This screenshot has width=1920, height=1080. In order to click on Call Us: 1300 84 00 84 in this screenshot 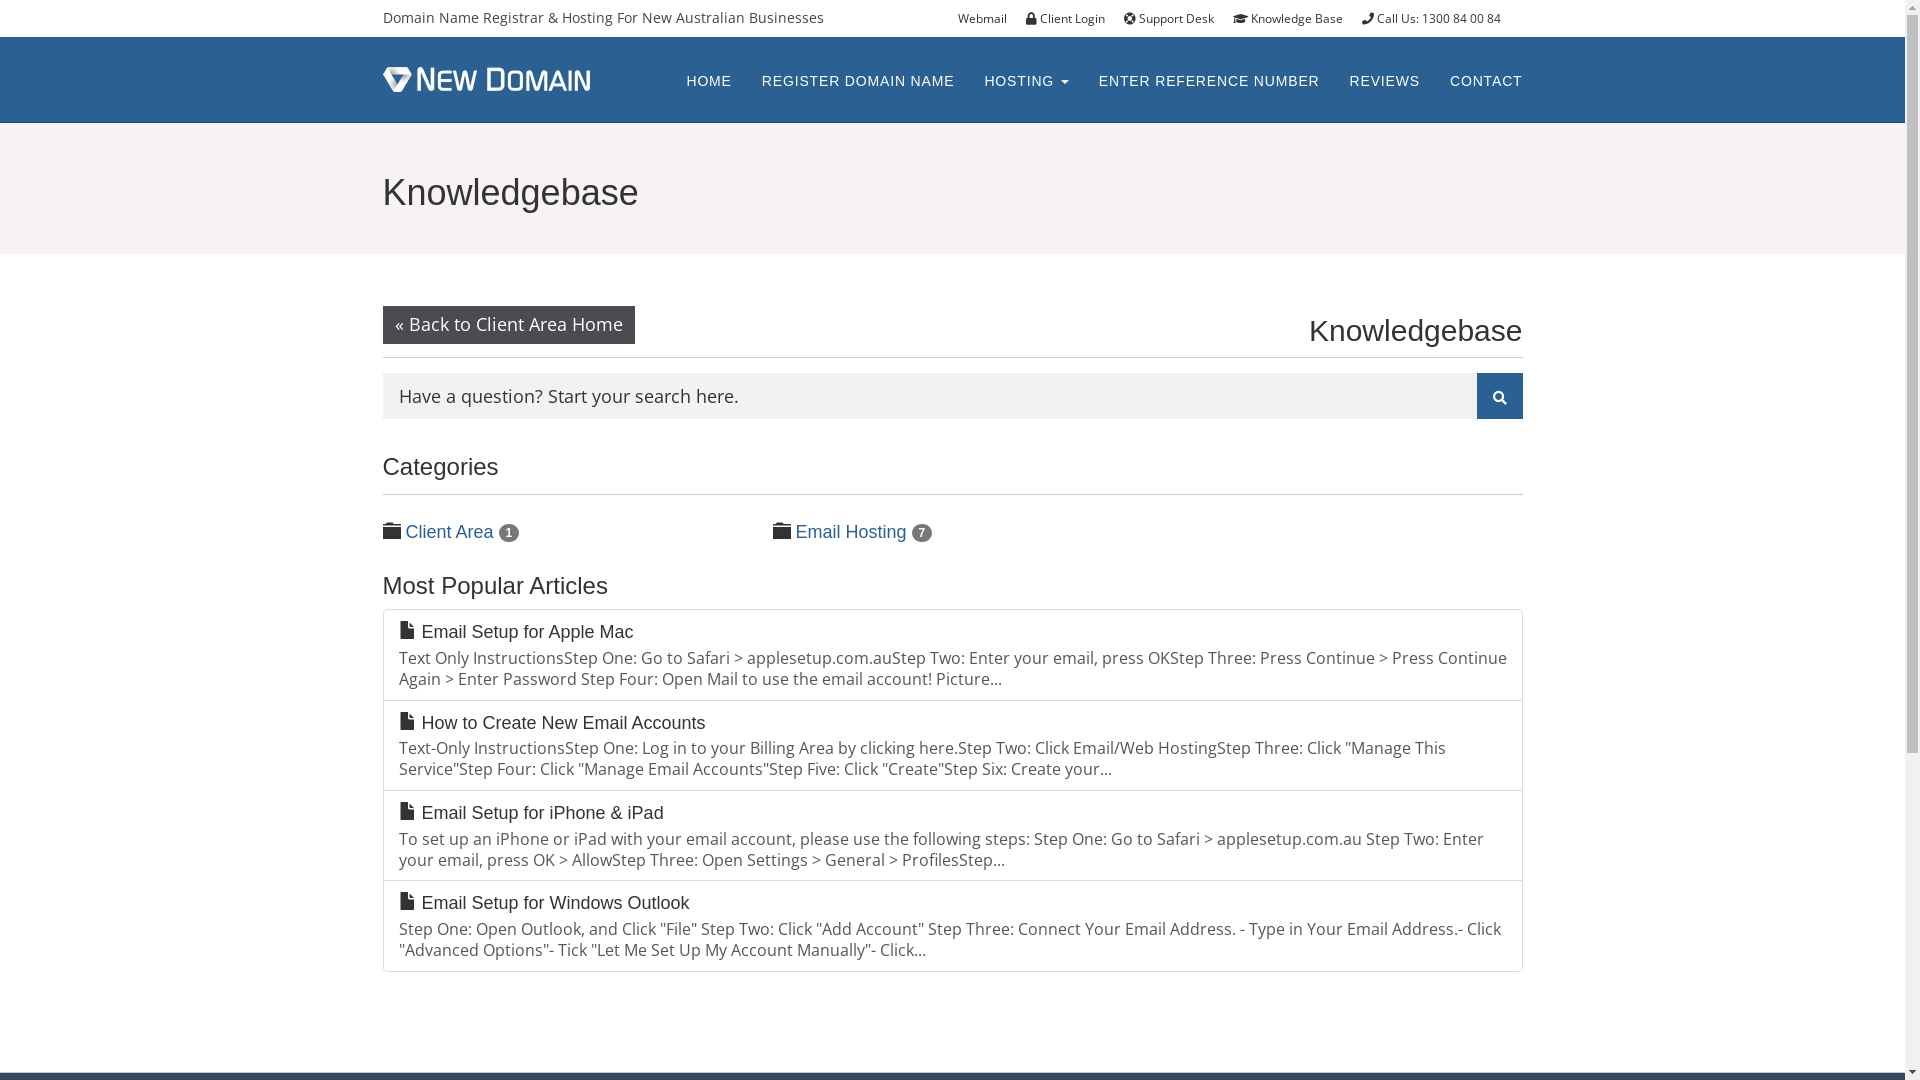, I will do `click(1439, 18)`.